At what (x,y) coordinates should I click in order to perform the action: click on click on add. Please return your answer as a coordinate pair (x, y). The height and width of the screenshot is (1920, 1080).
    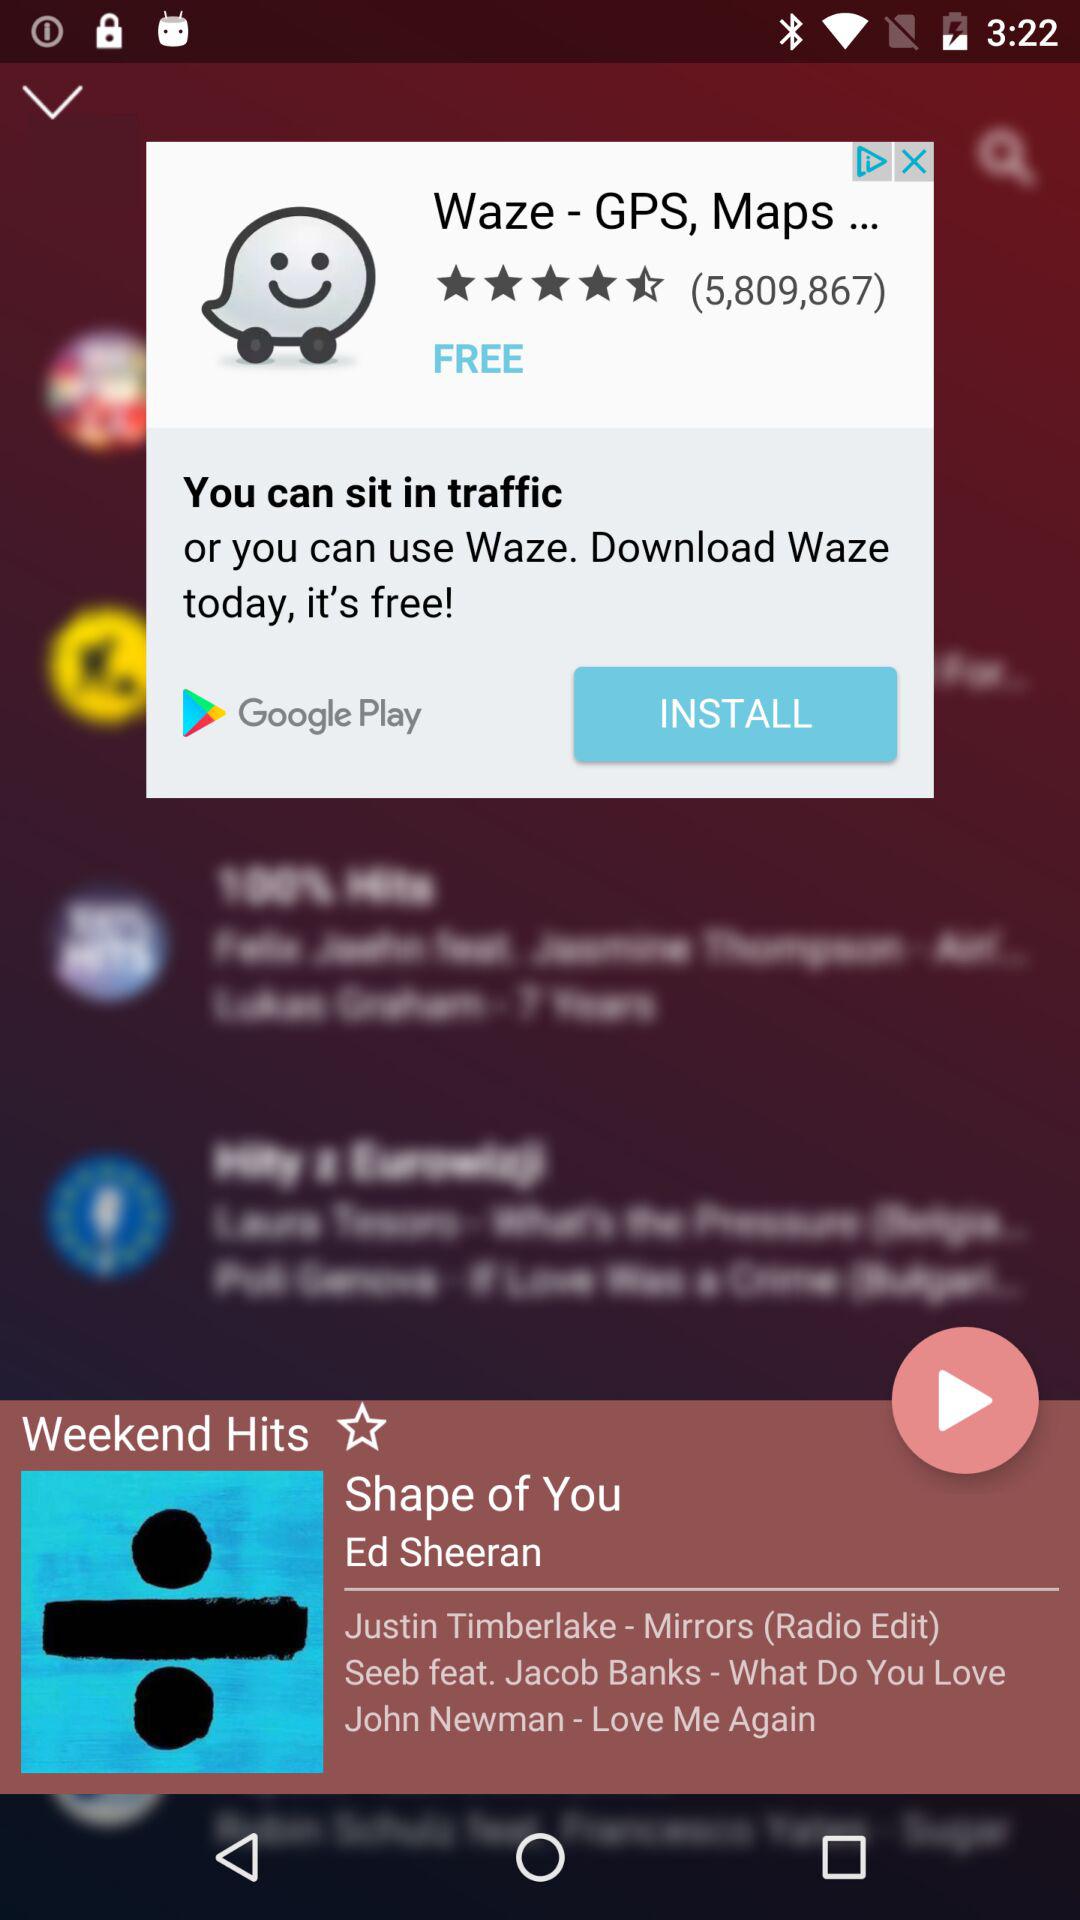
    Looking at the image, I should click on (540, 470).